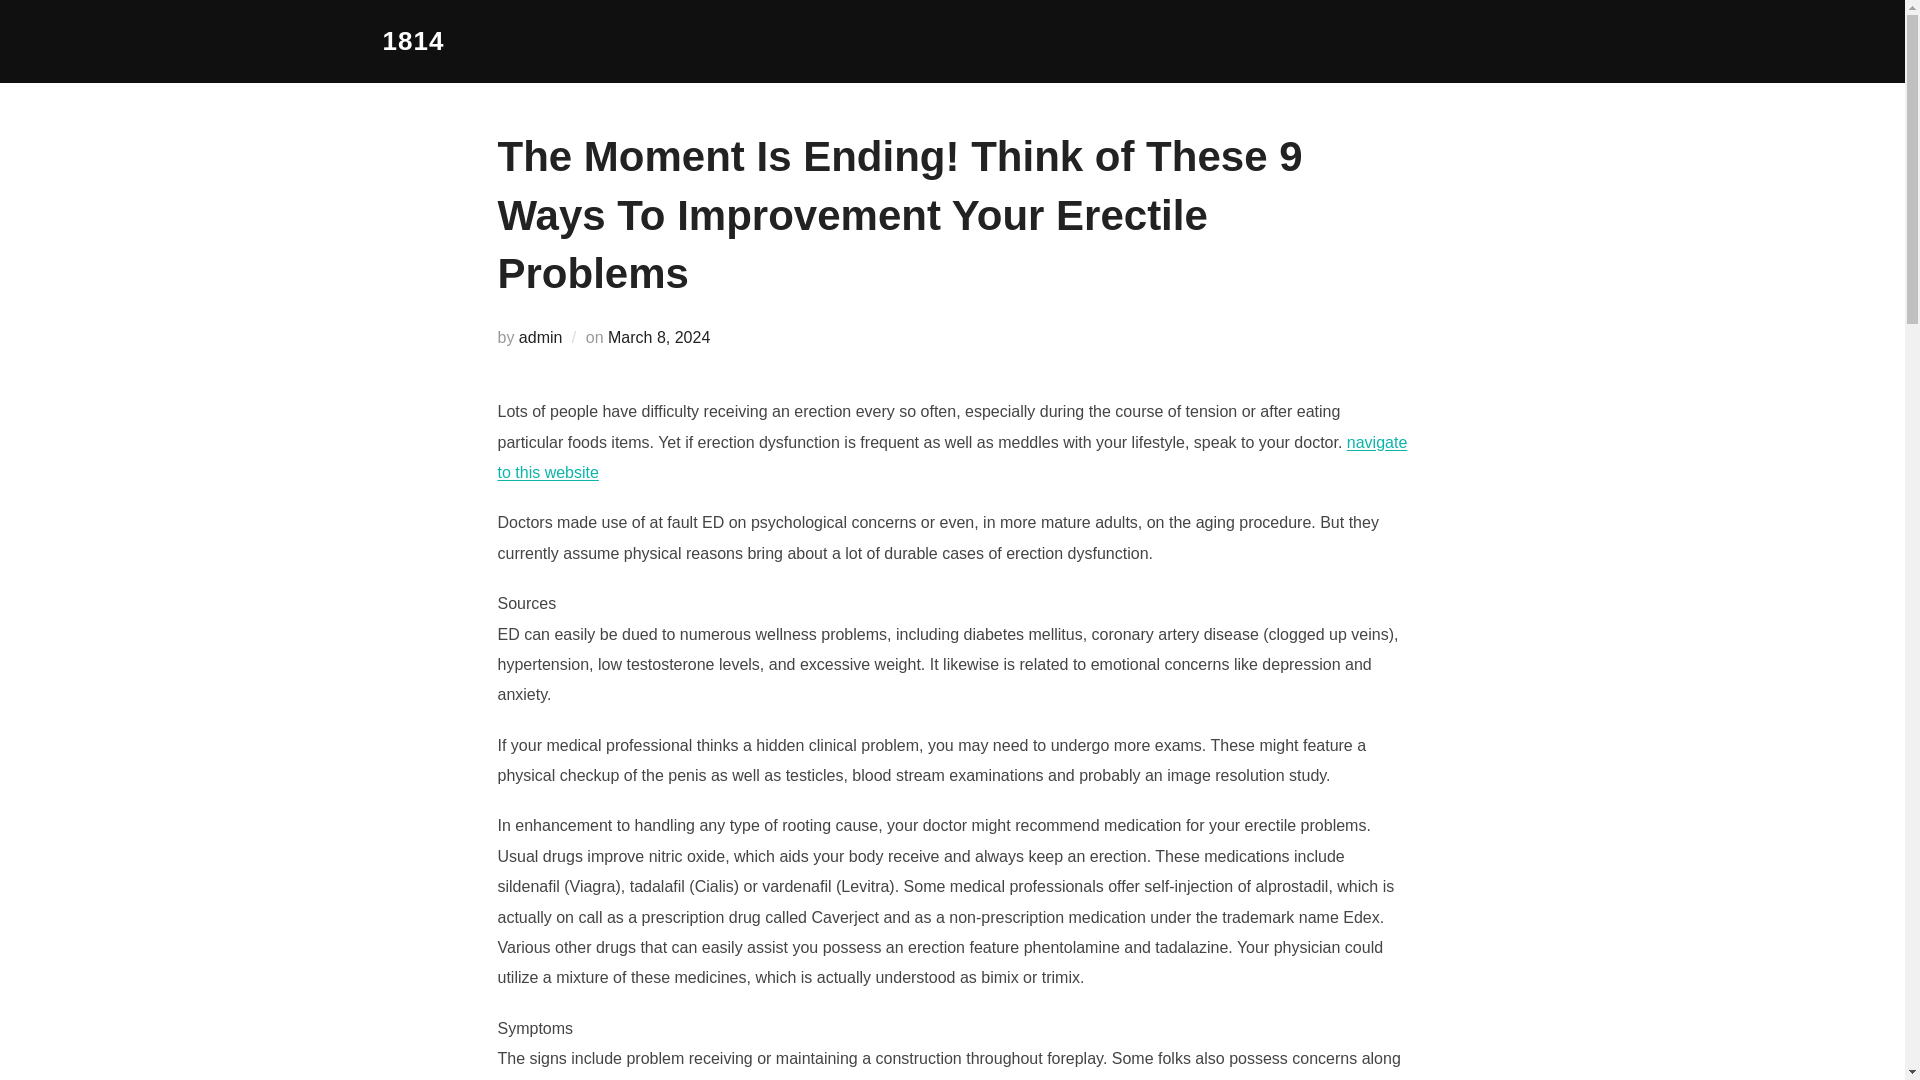 This screenshot has height=1080, width=1920. Describe the element at coordinates (540, 337) in the screenshot. I see `admin` at that location.